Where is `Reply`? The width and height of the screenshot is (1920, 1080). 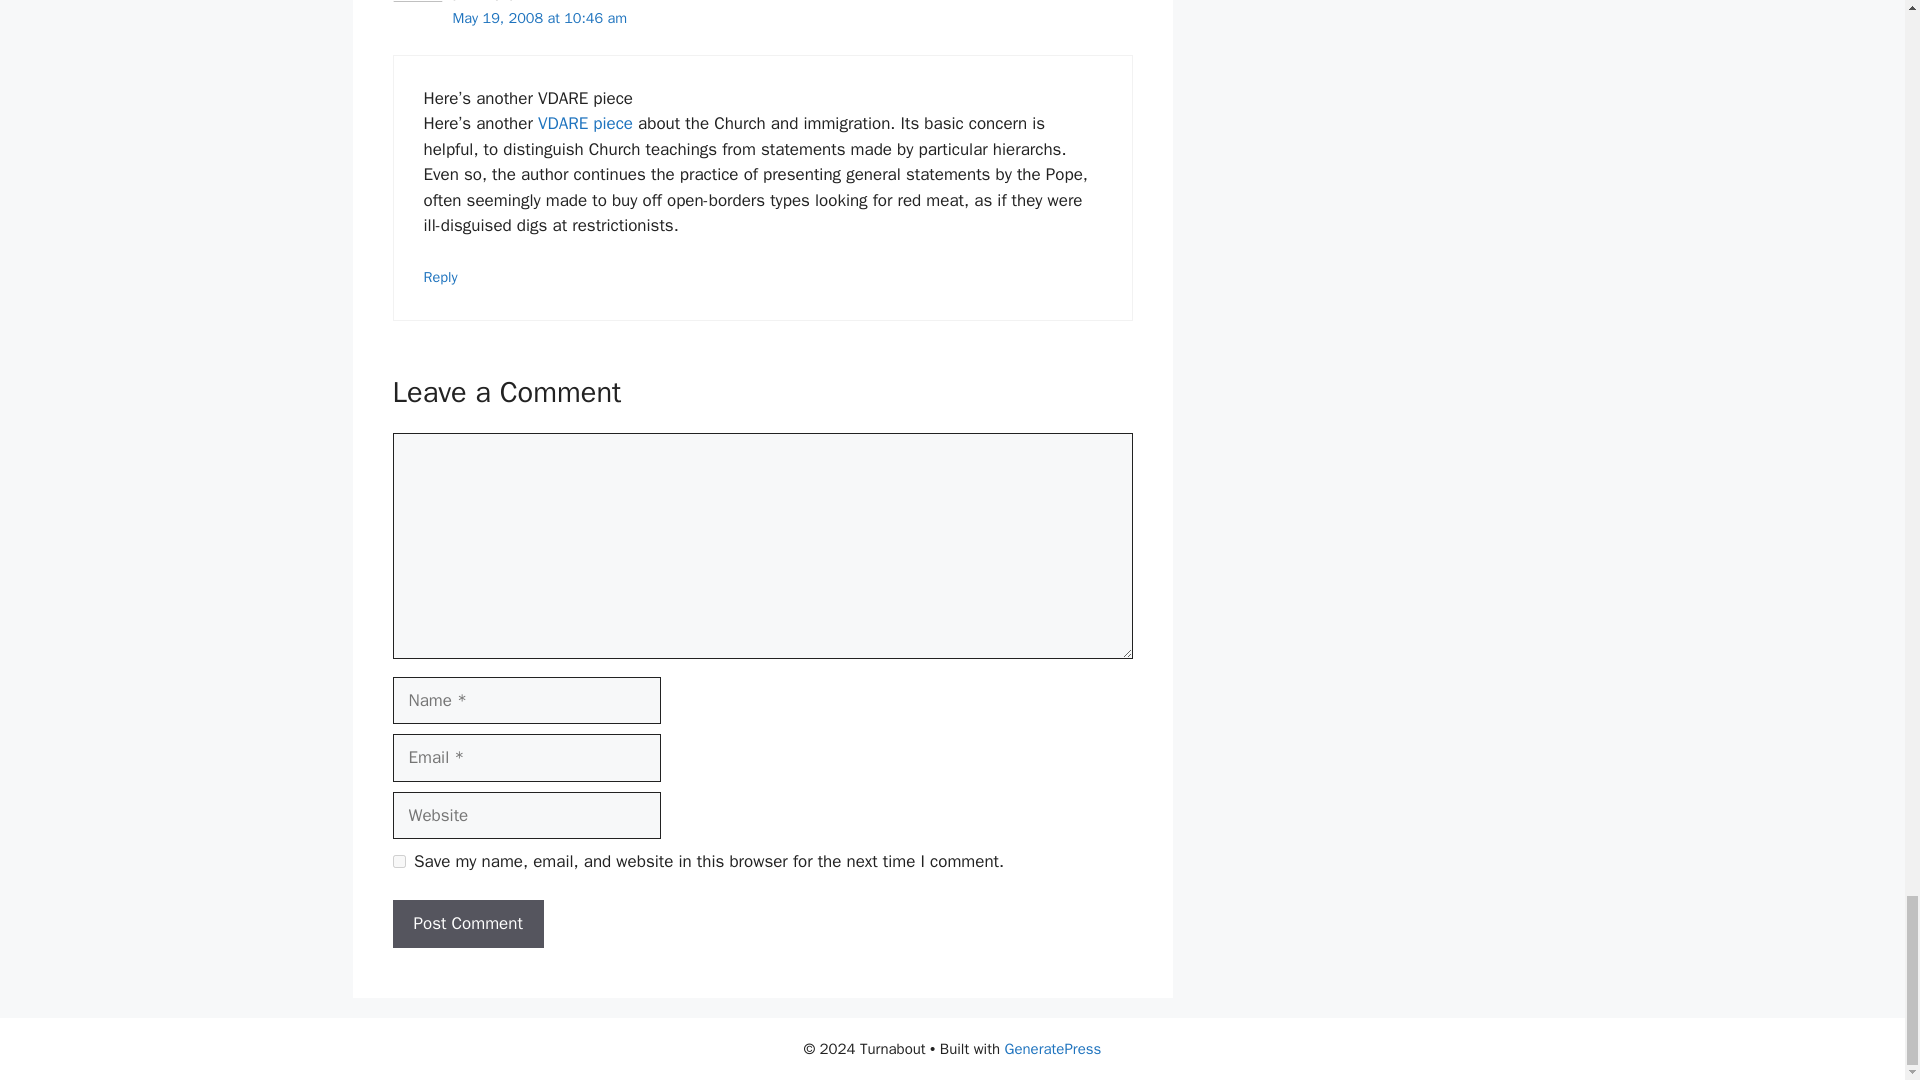
Reply is located at coordinates (441, 276).